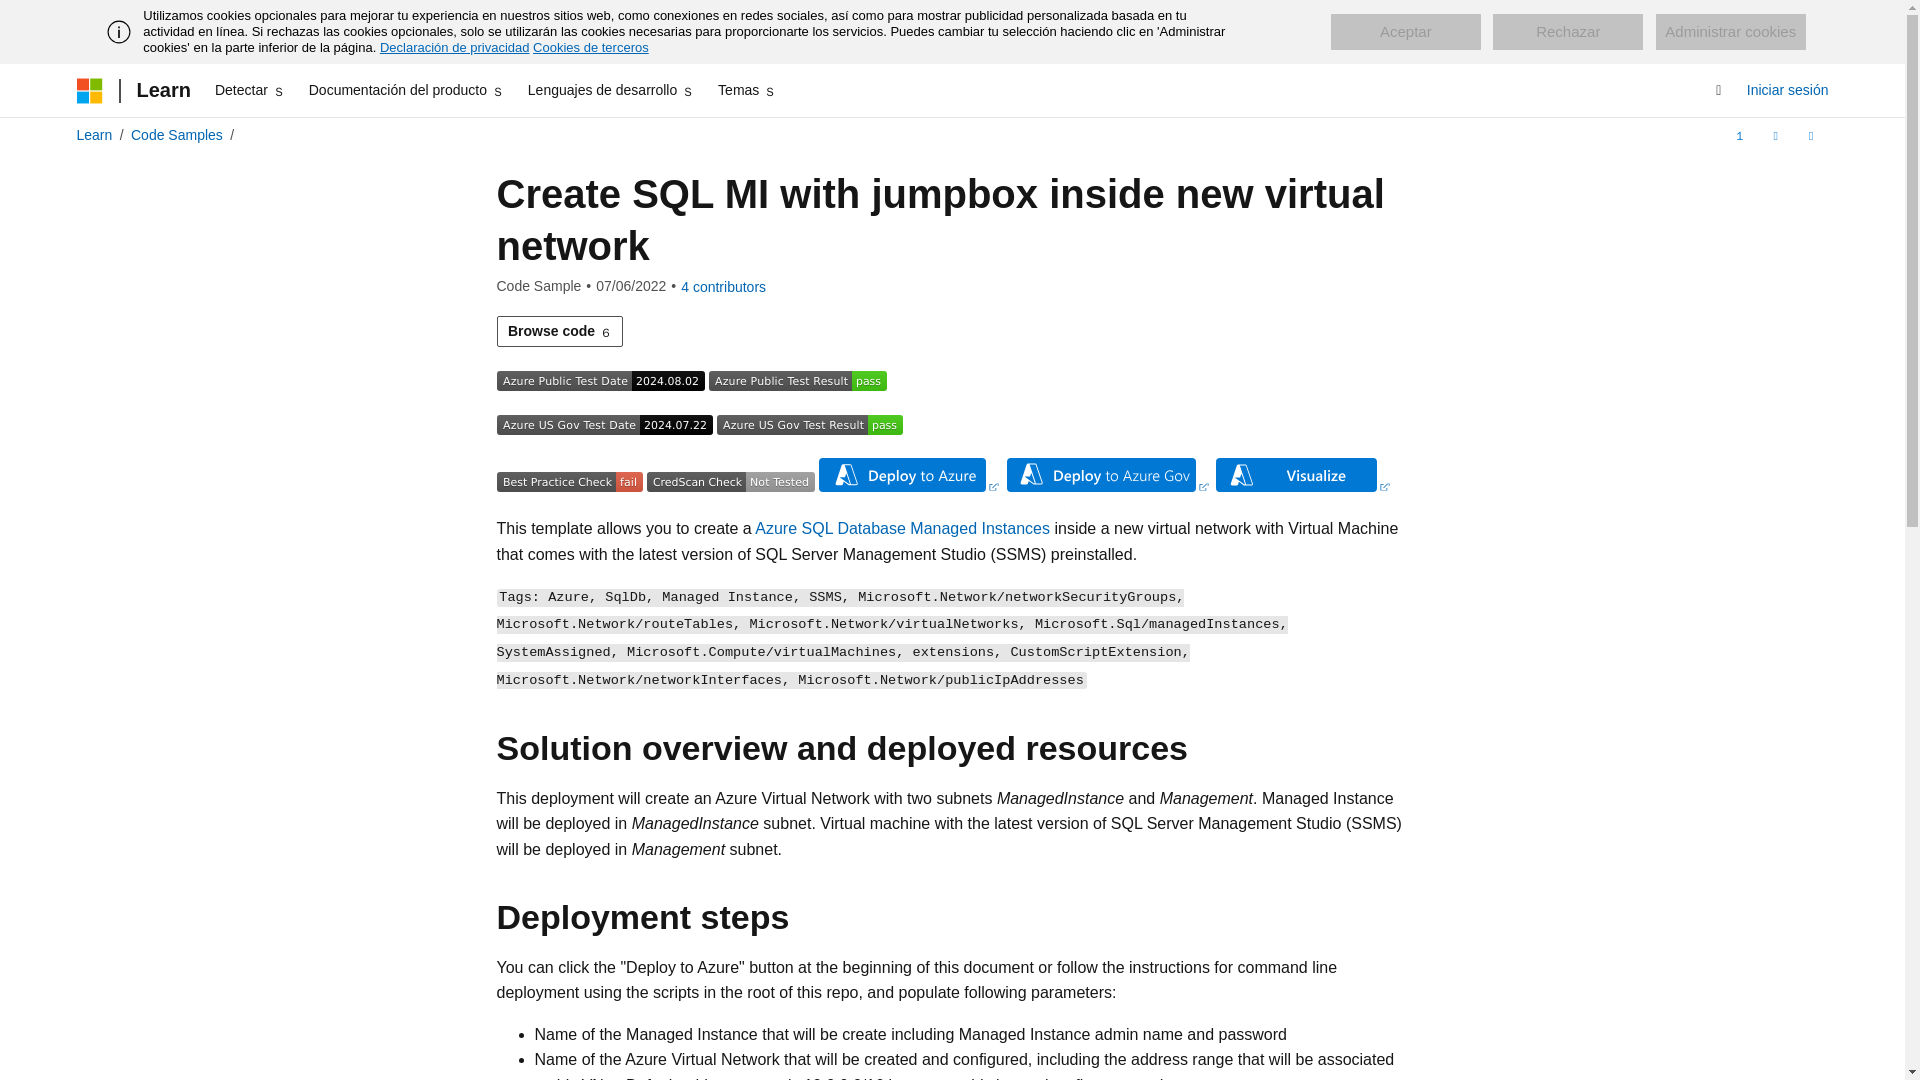 The width and height of the screenshot is (1920, 1080). Describe the element at coordinates (724, 286) in the screenshot. I see `View all contributors` at that location.